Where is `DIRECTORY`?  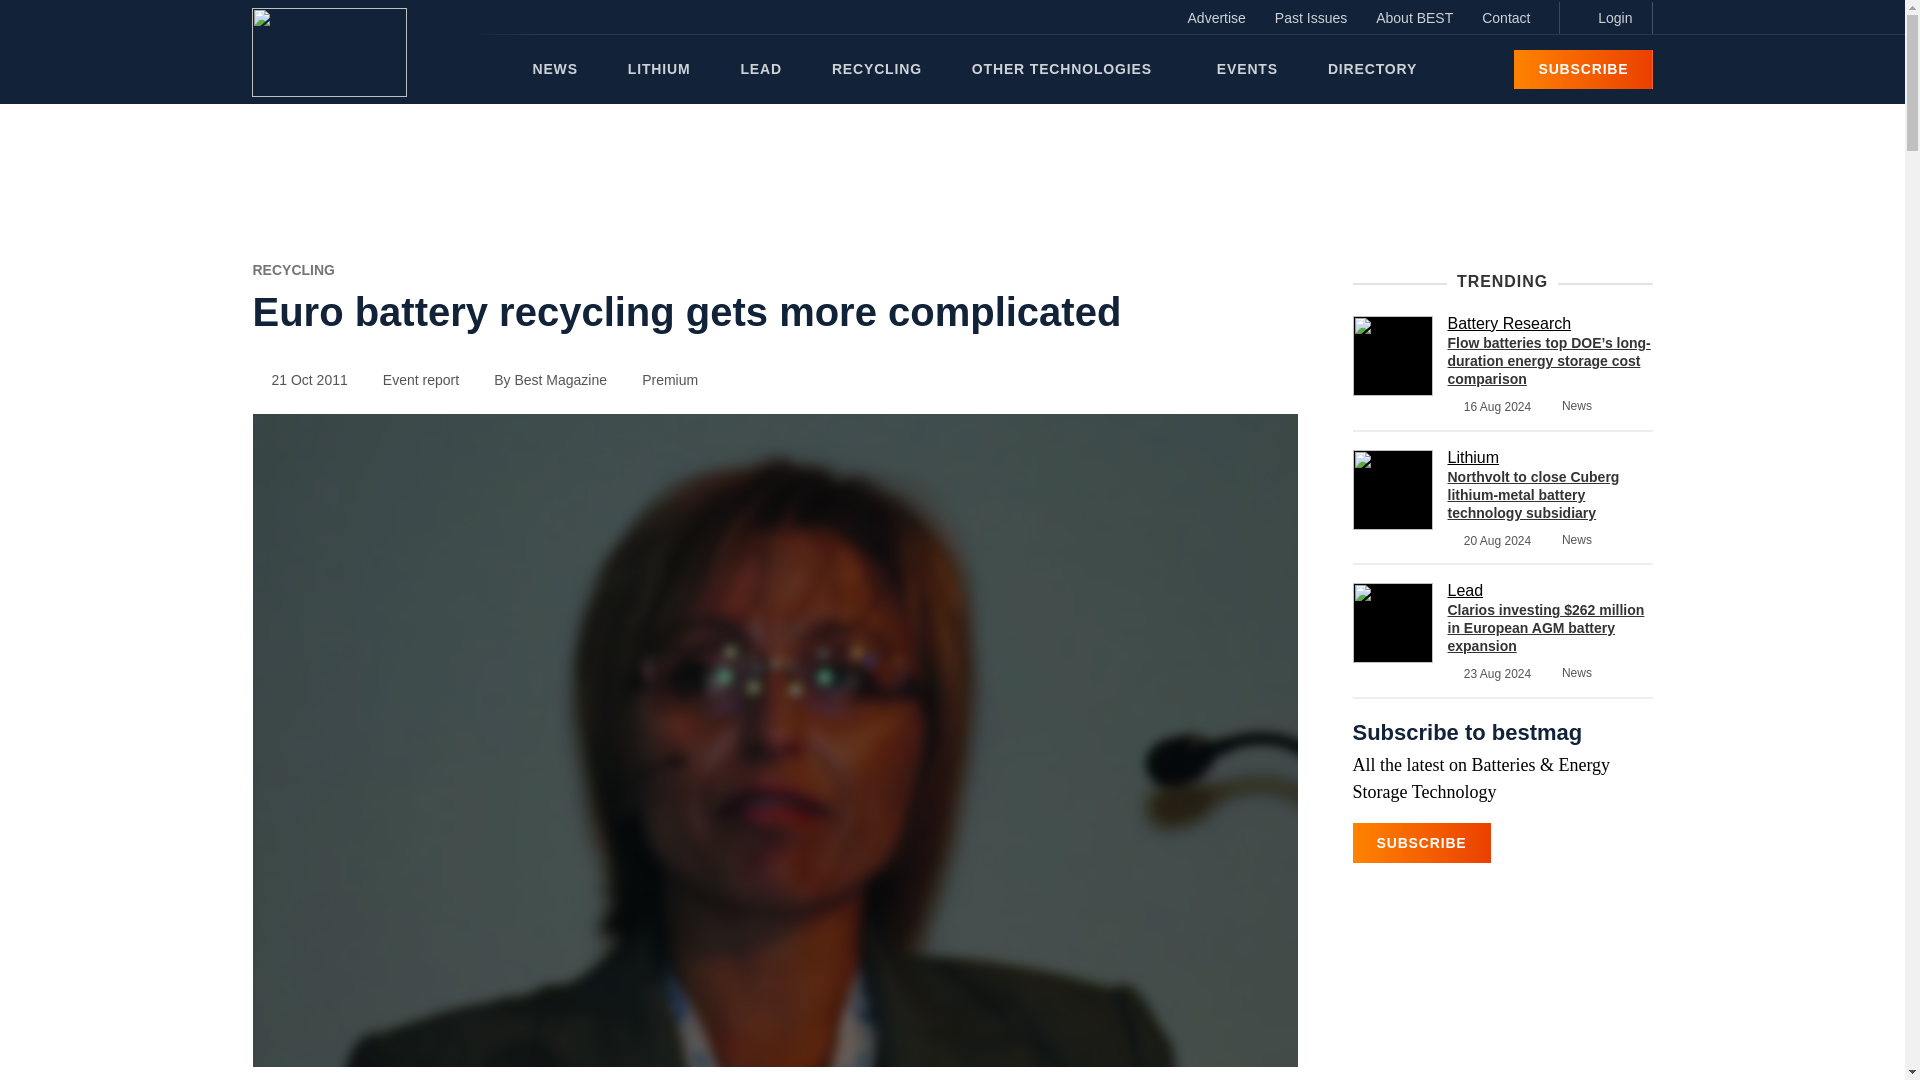 DIRECTORY is located at coordinates (1372, 68).